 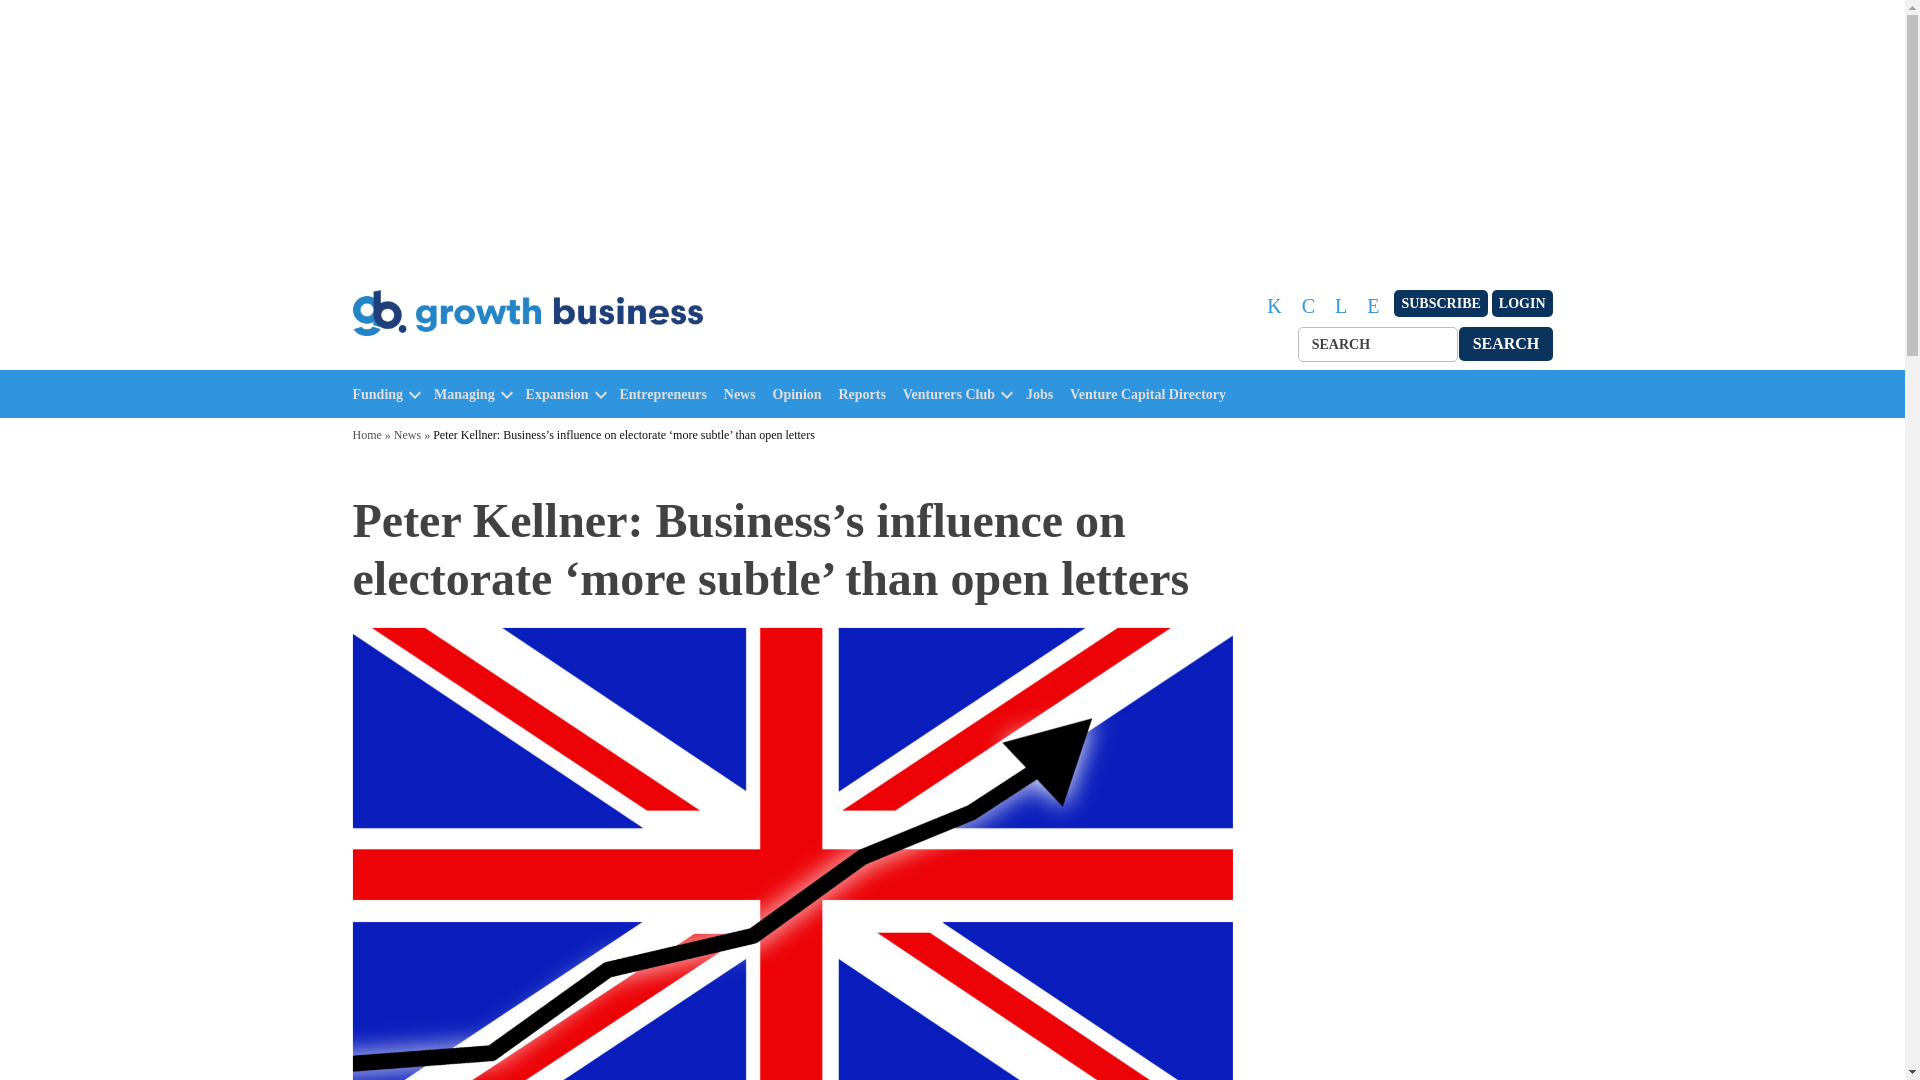 What do you see at coordinates (438, 358) in the screenshot?
I see `Growth Business` at bounding box center [438, 358].